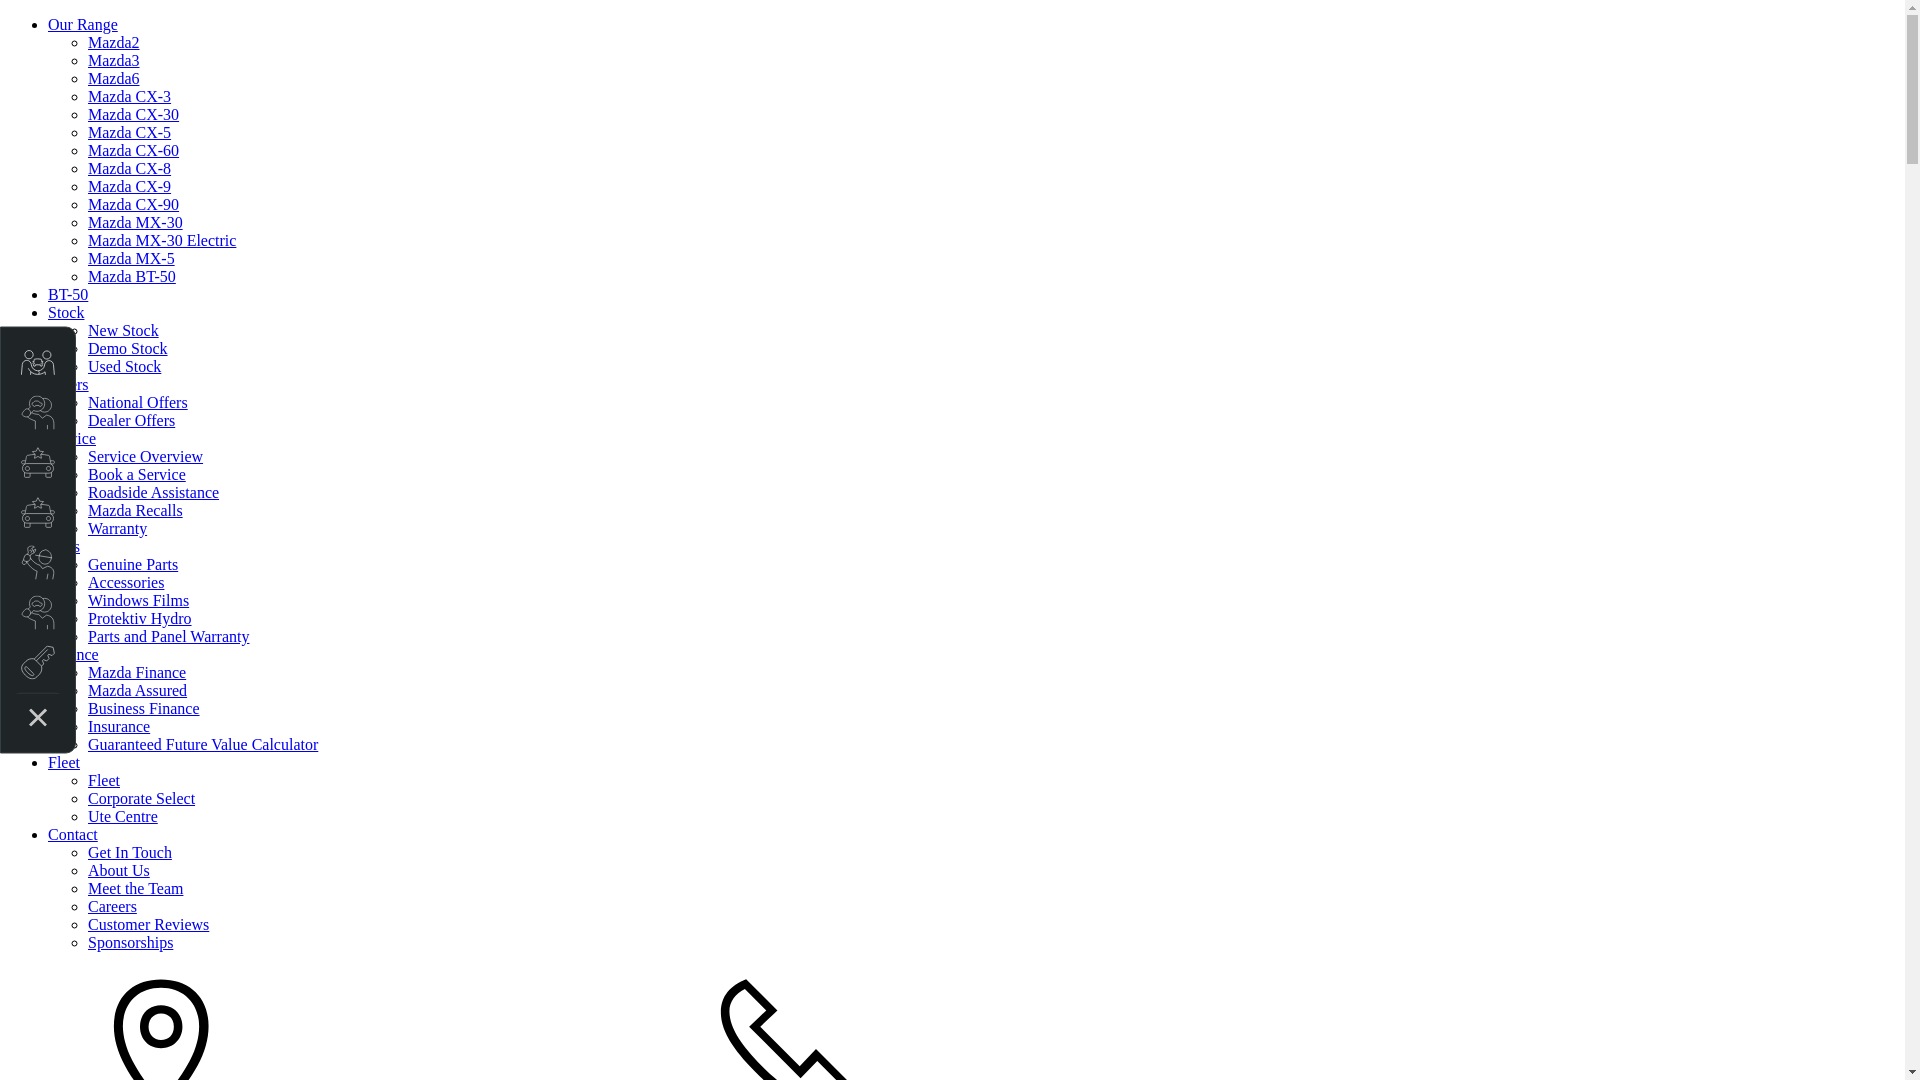  What do you see at coordinates (203, 744) in the screenshot?
I see `Guaranteed Future Value Calculator` at bounding box center [203, 744].